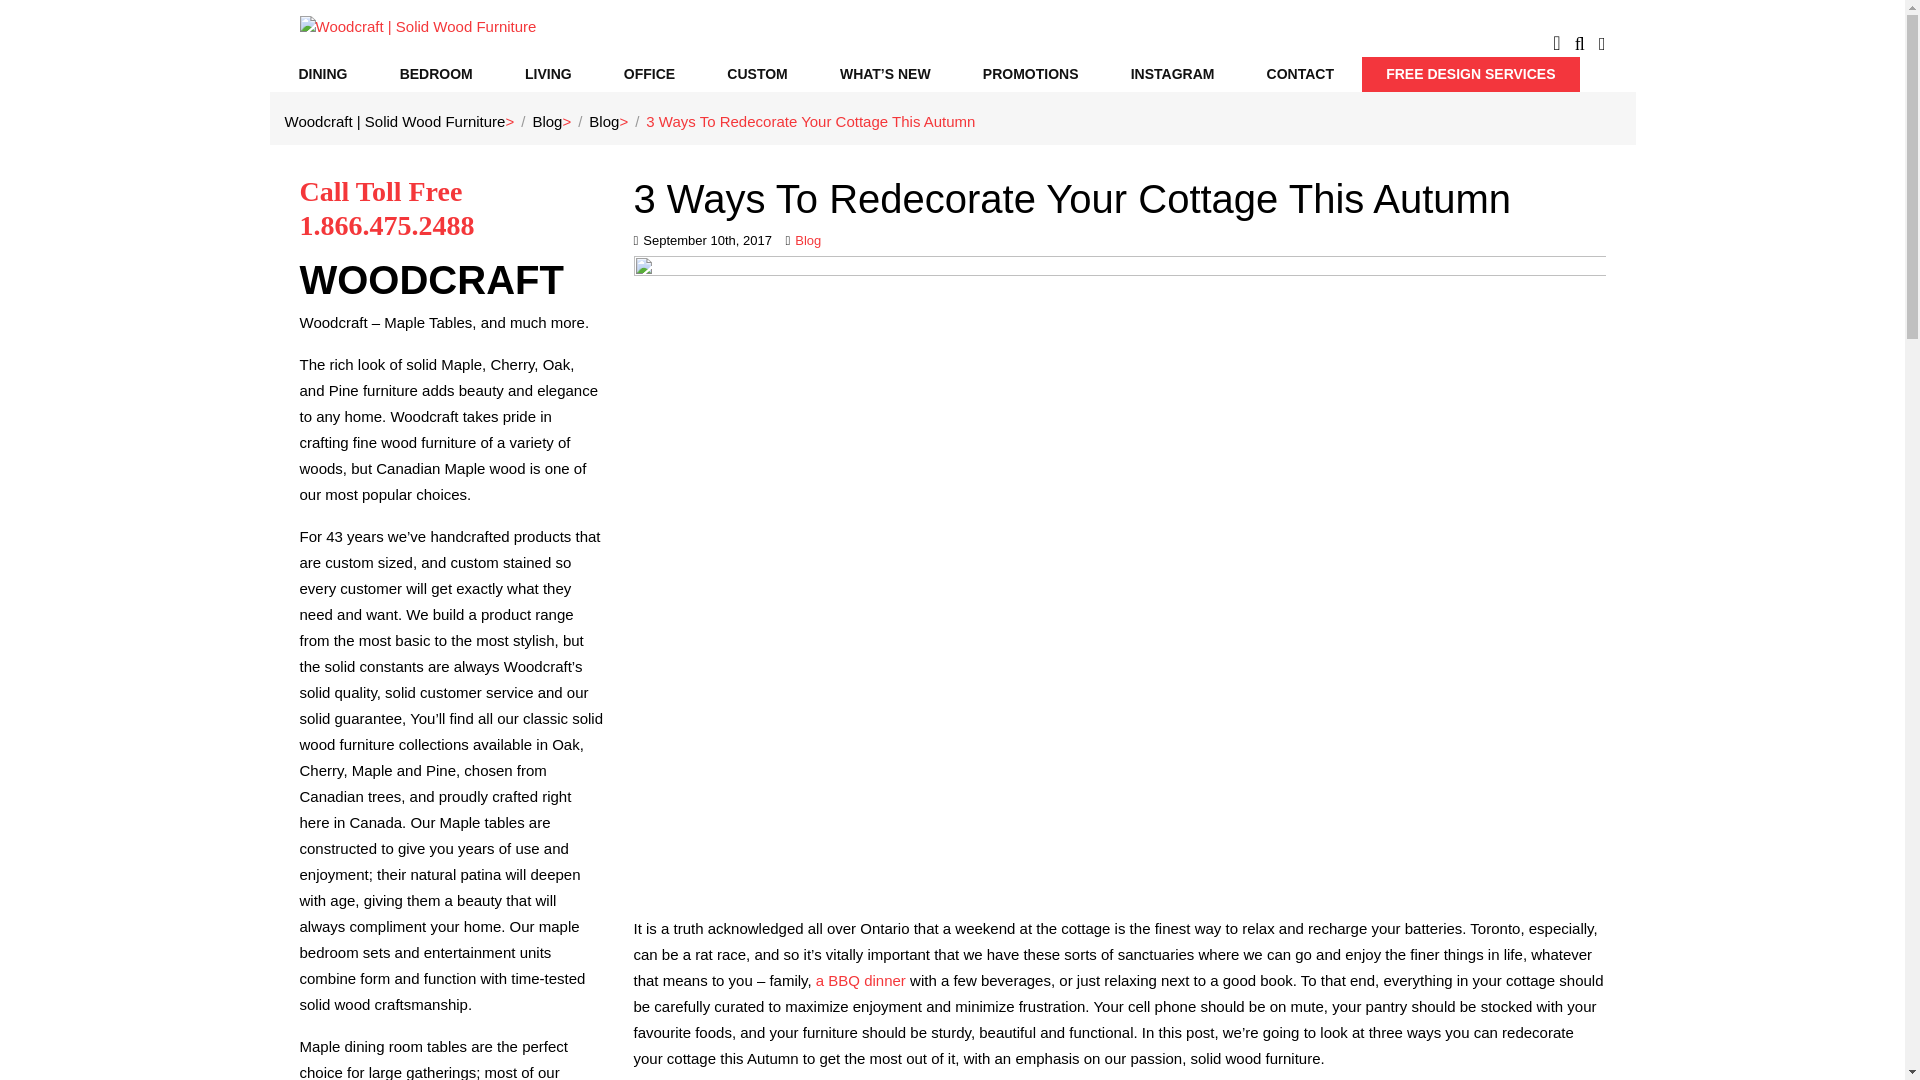  What do you see at coordinates (1030, 73) in the screenshot?
I see `PROMOTIONS` at bounding box center [1030, 73].